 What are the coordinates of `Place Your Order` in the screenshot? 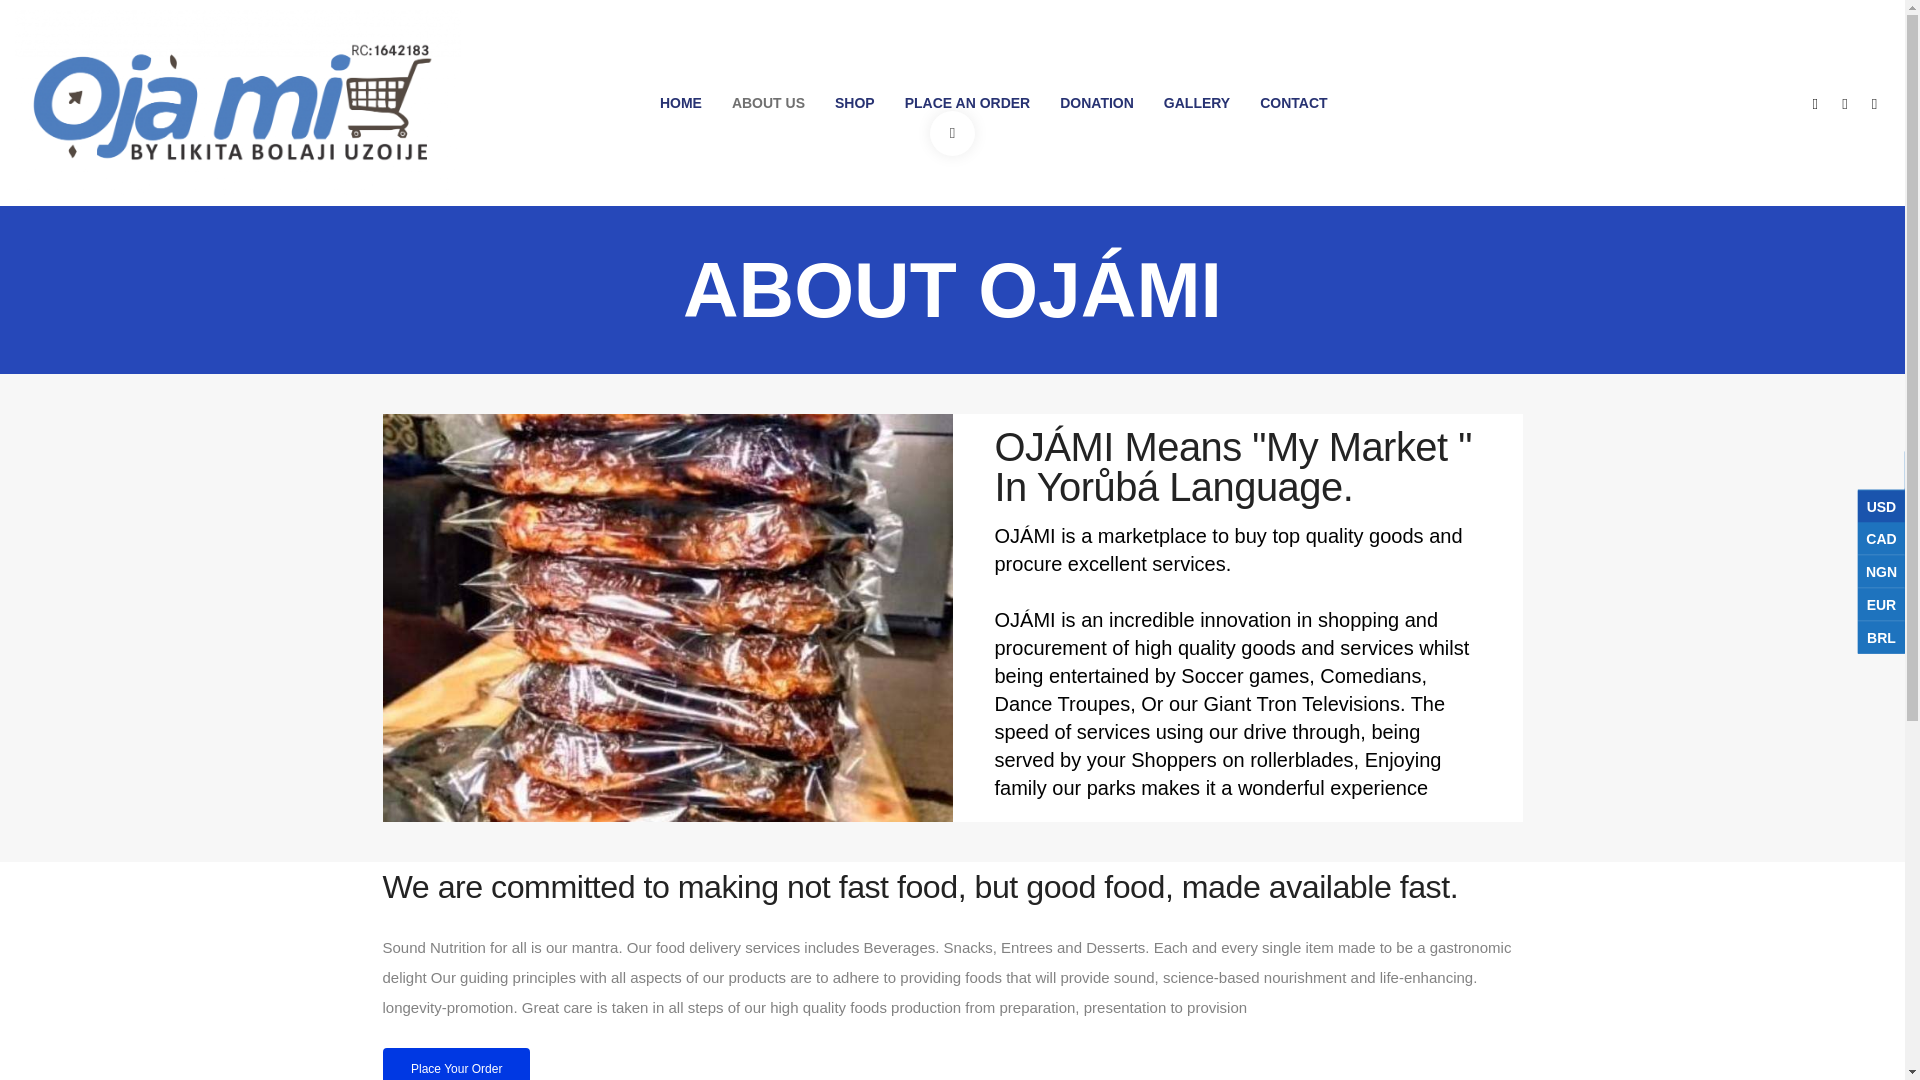 It's located at (456, 1064).